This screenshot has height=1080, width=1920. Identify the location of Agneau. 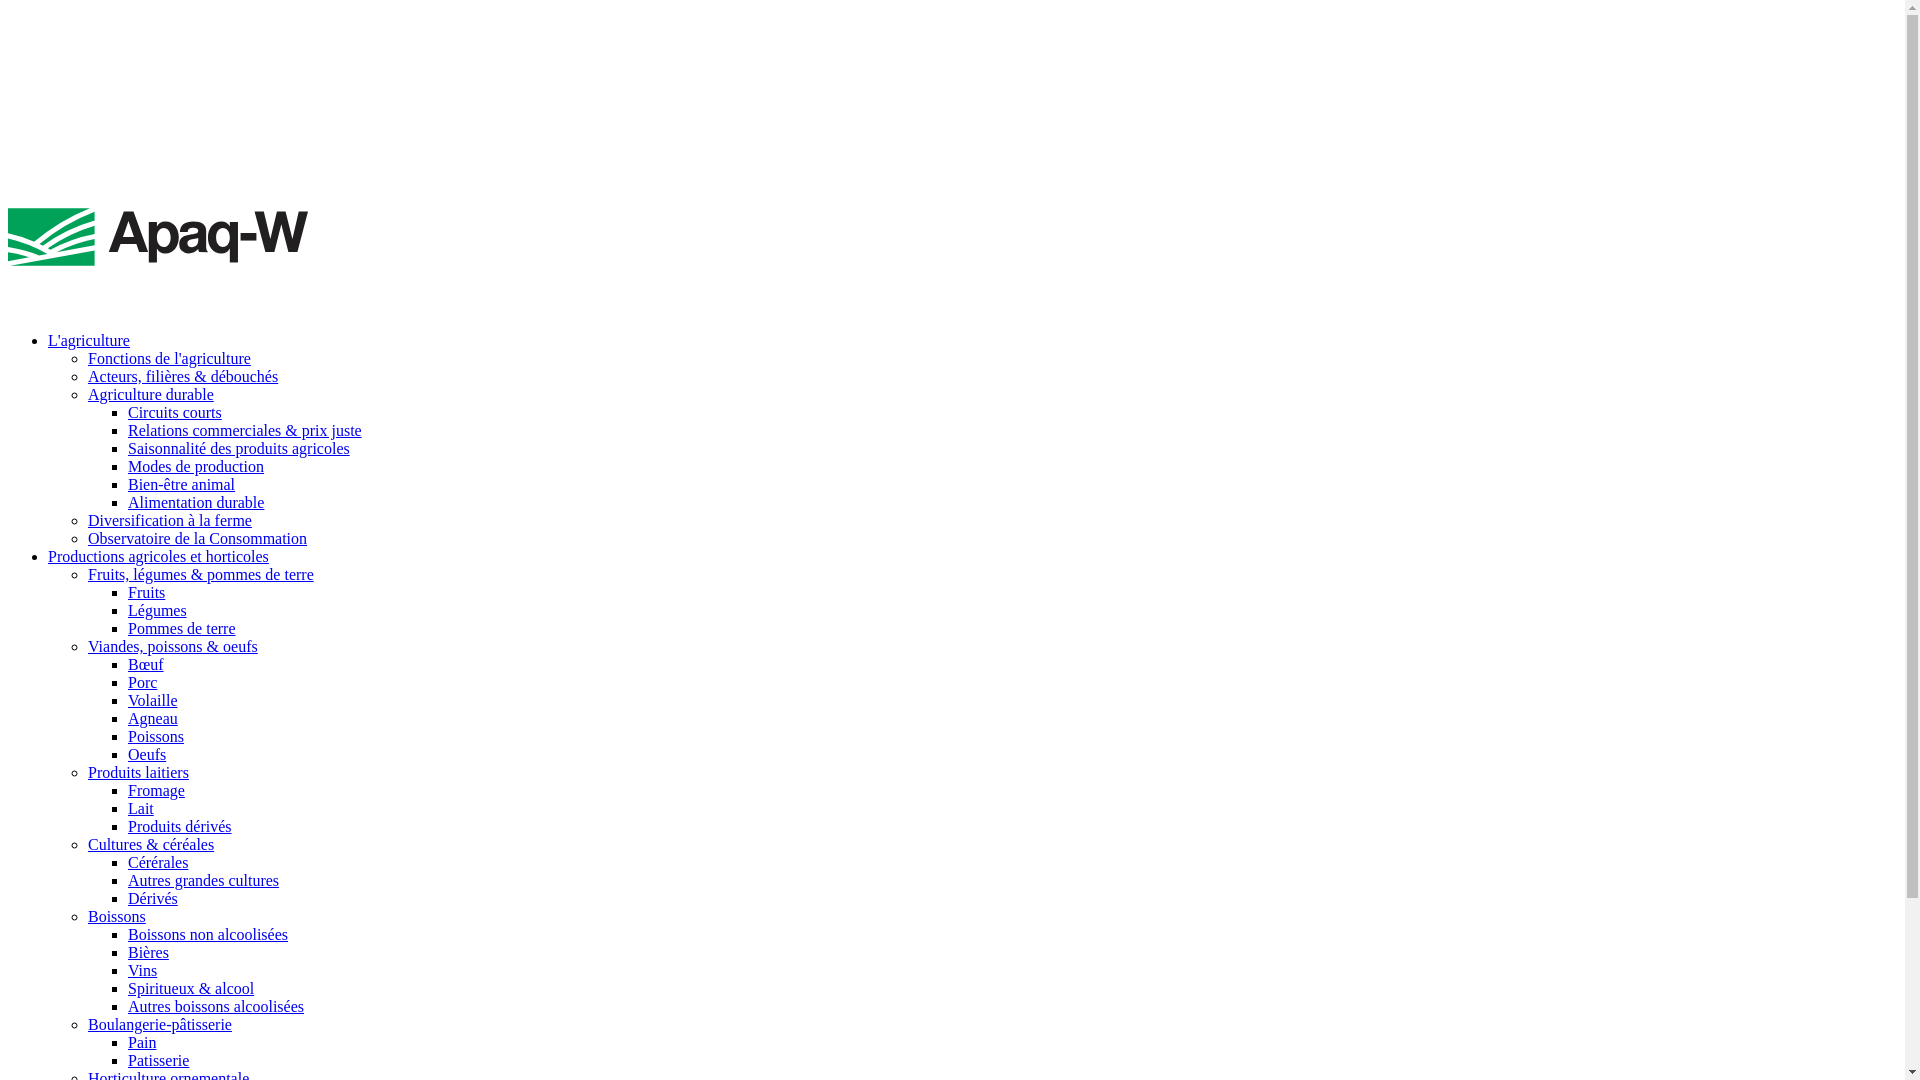
(153, 718).